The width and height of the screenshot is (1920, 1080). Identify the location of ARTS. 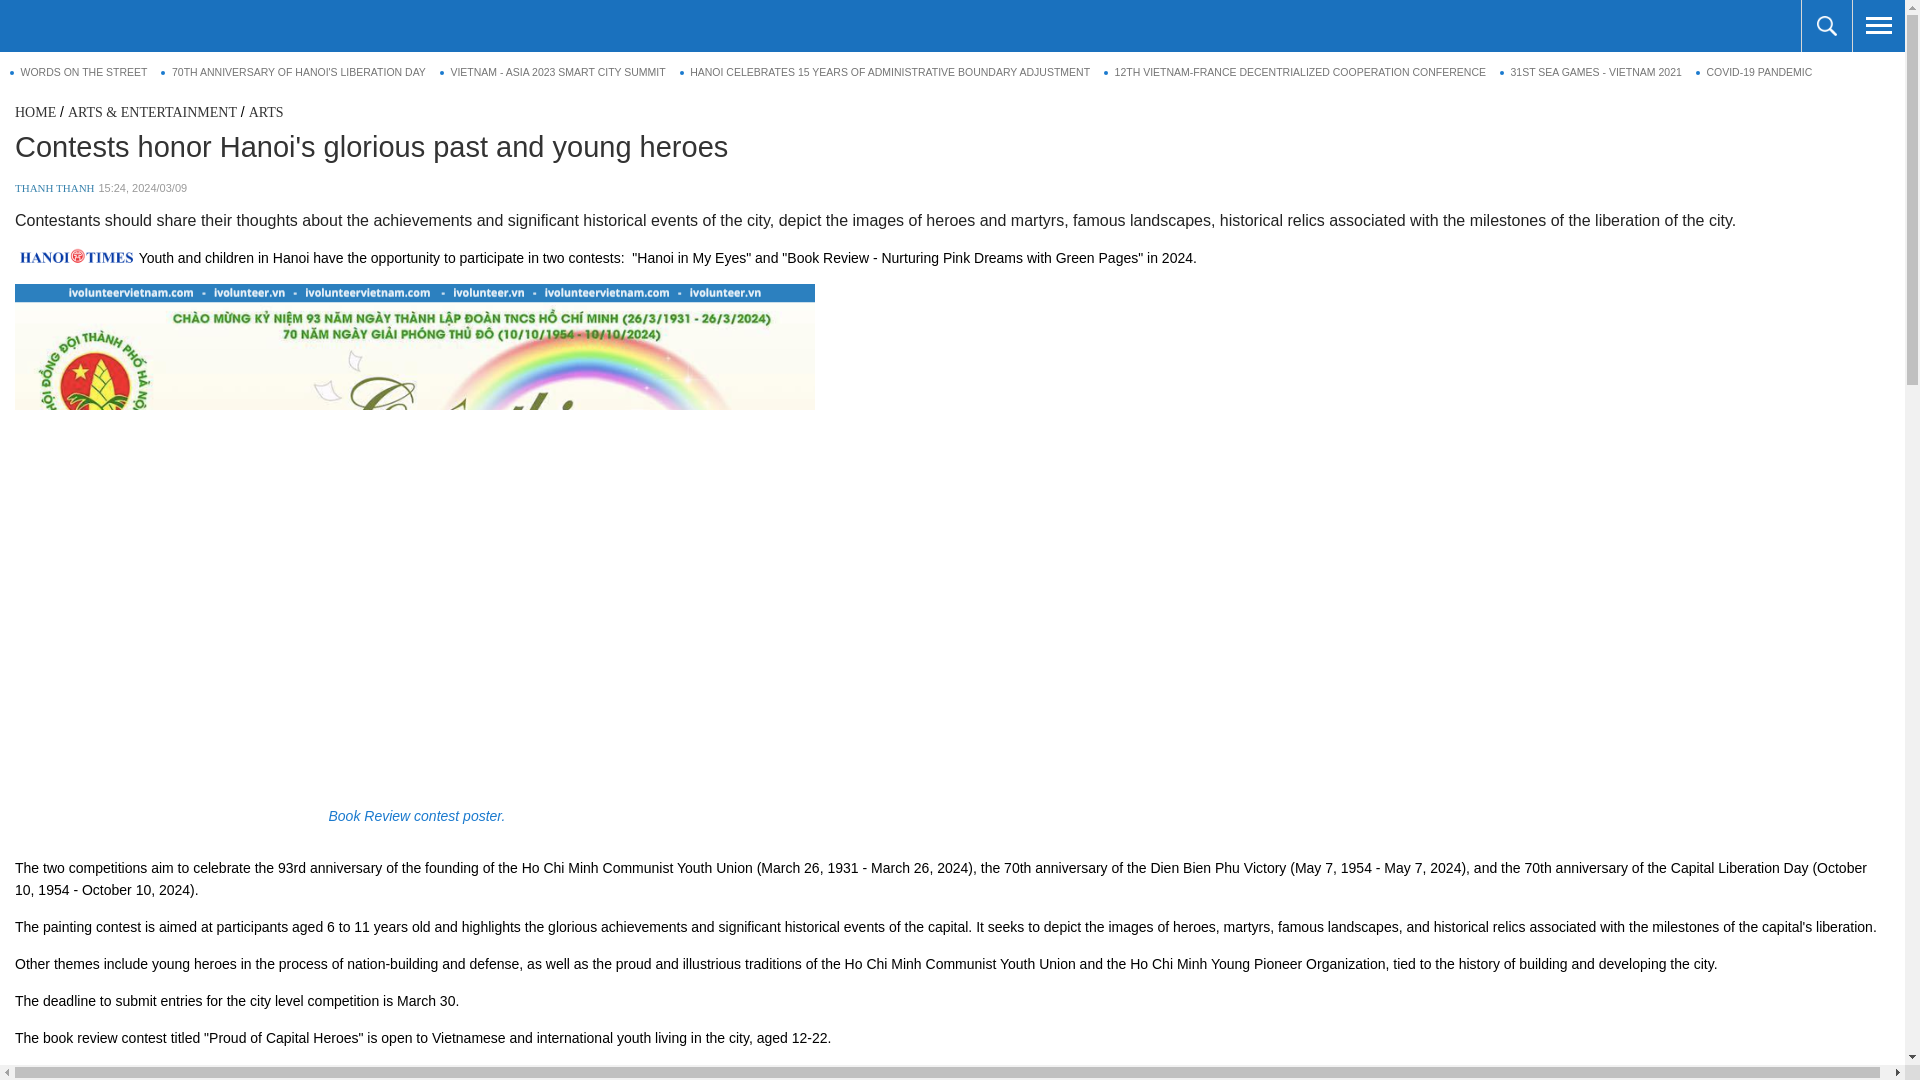
(266, 112).